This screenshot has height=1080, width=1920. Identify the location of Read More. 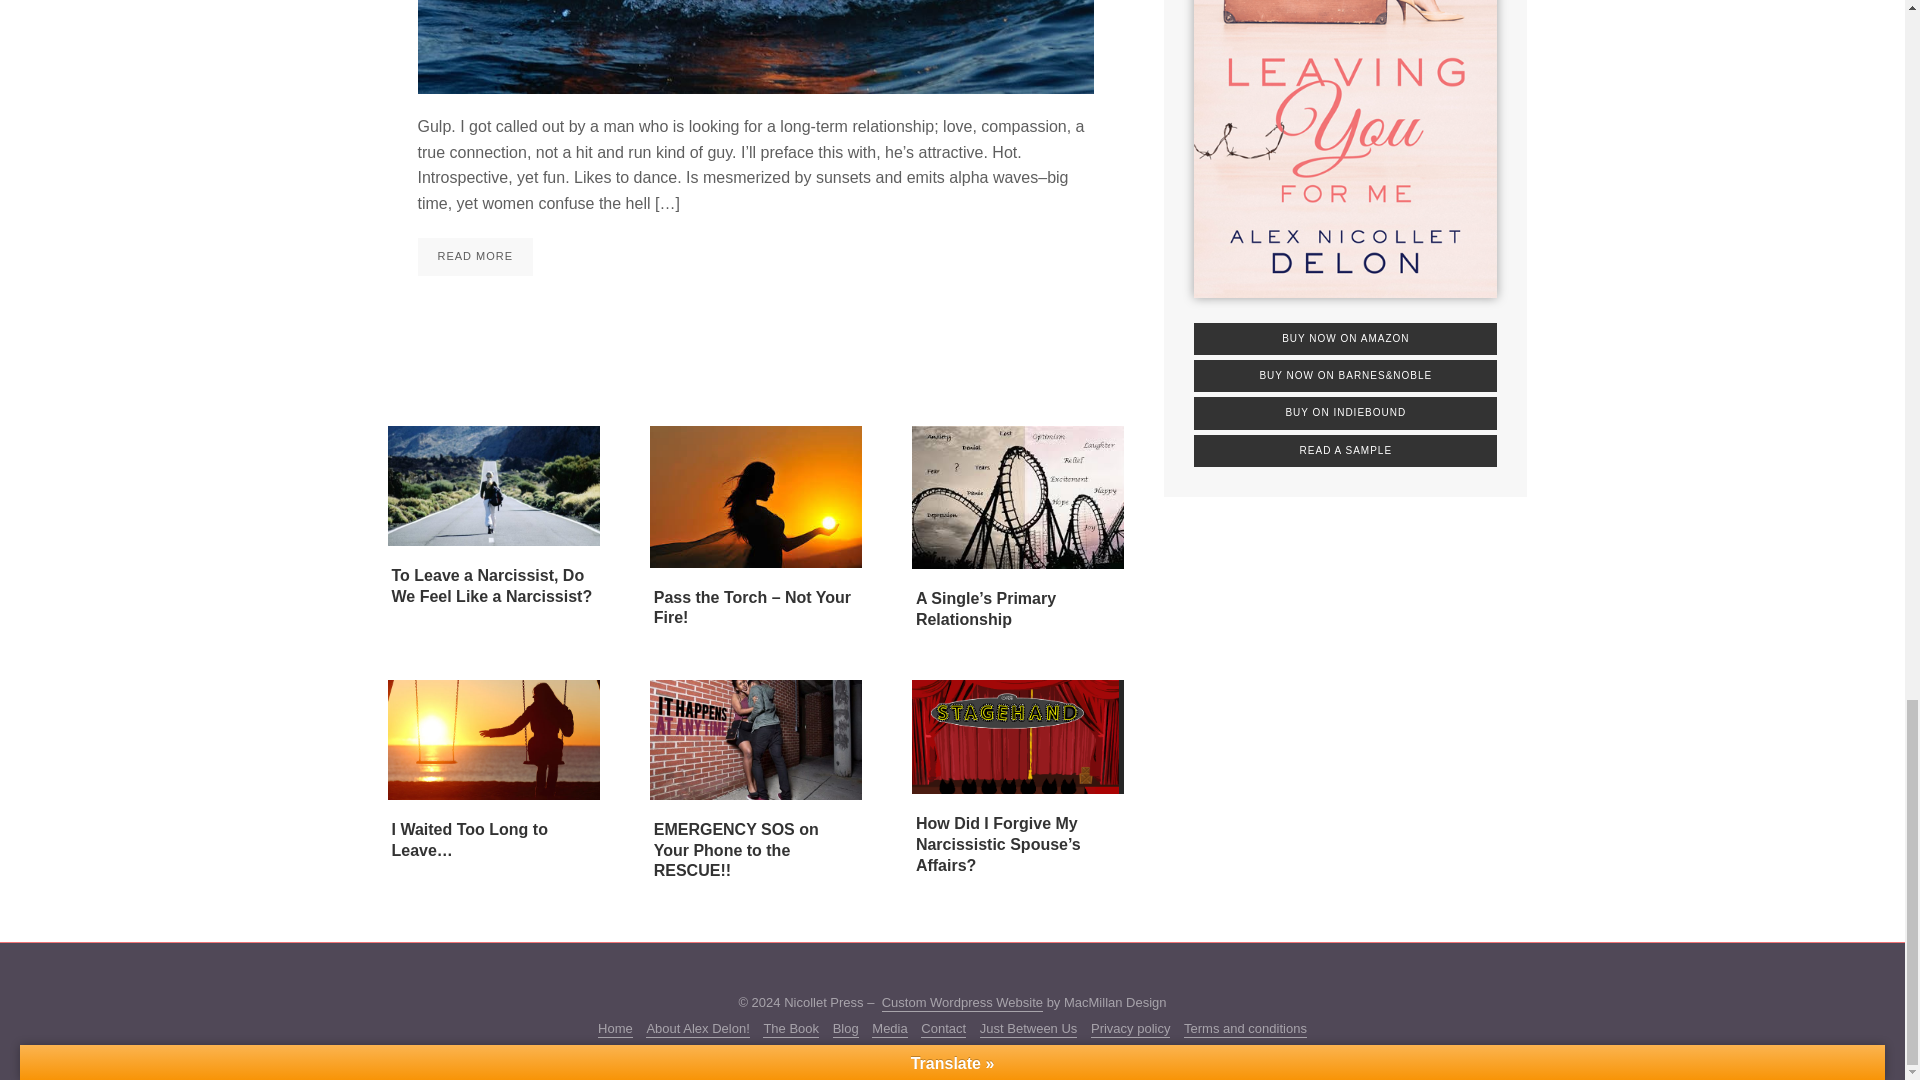
(476, 256).